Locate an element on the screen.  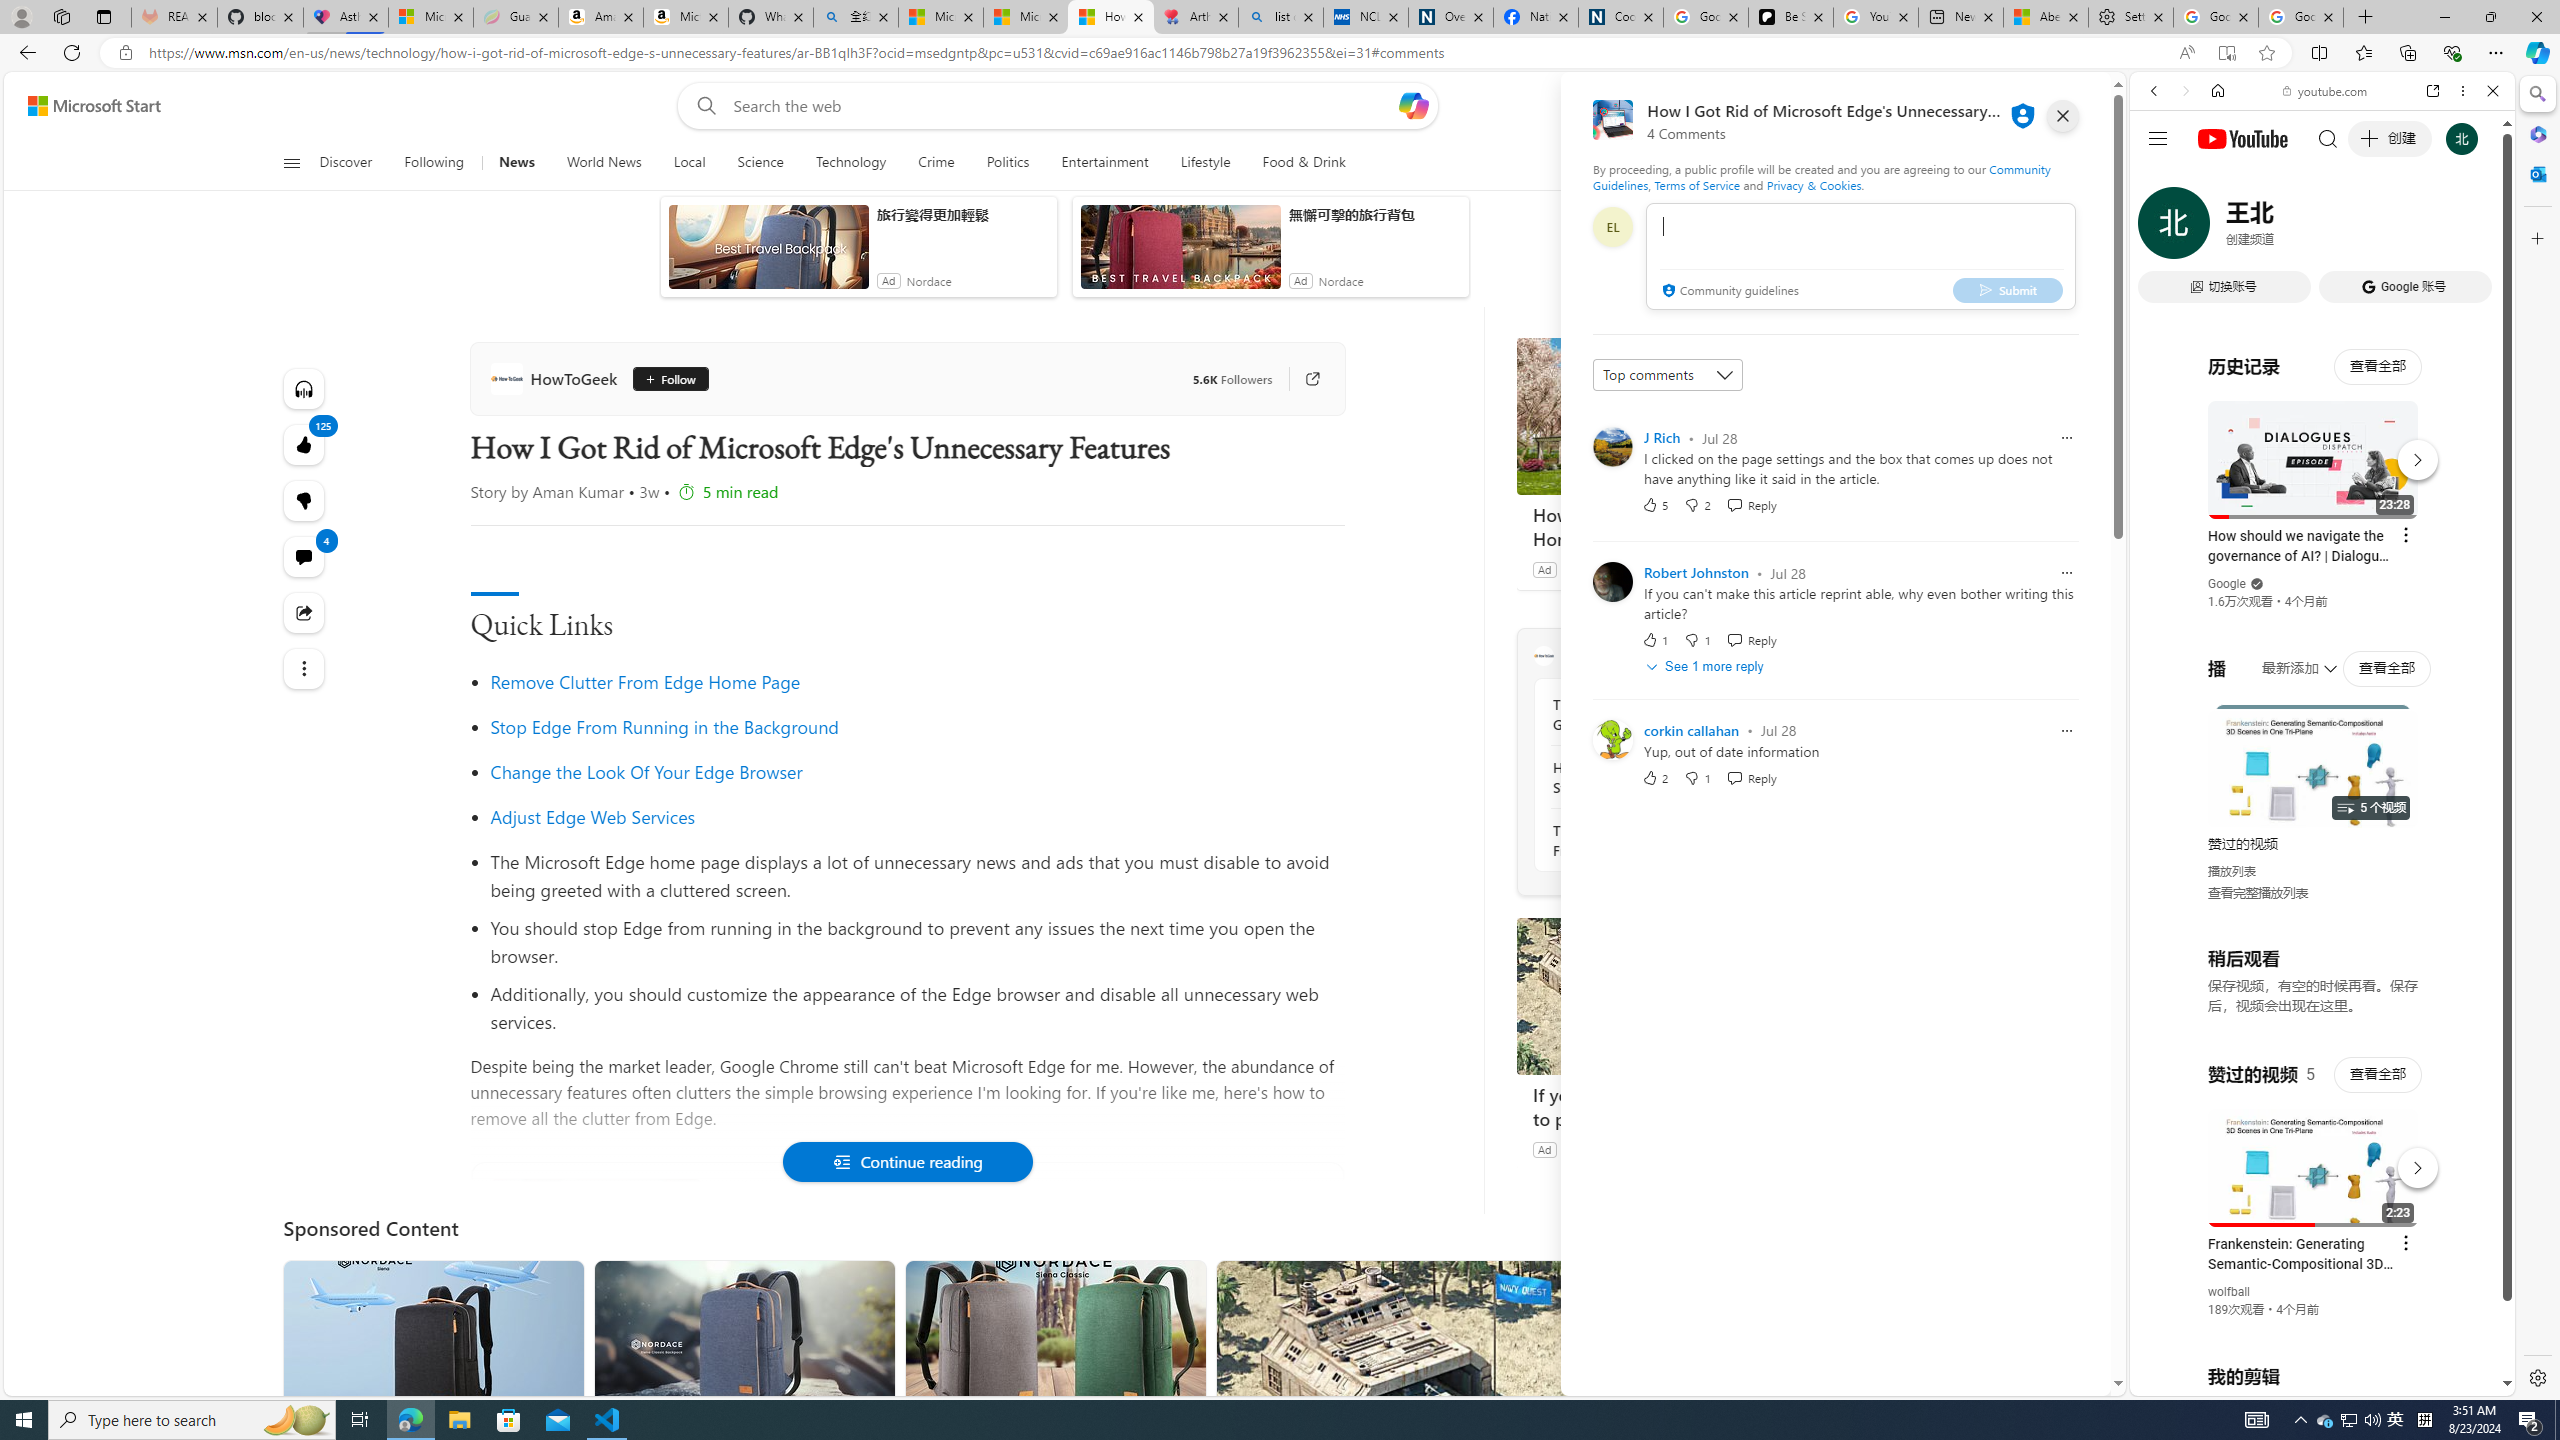
Following is located at coordinates (436, 163).